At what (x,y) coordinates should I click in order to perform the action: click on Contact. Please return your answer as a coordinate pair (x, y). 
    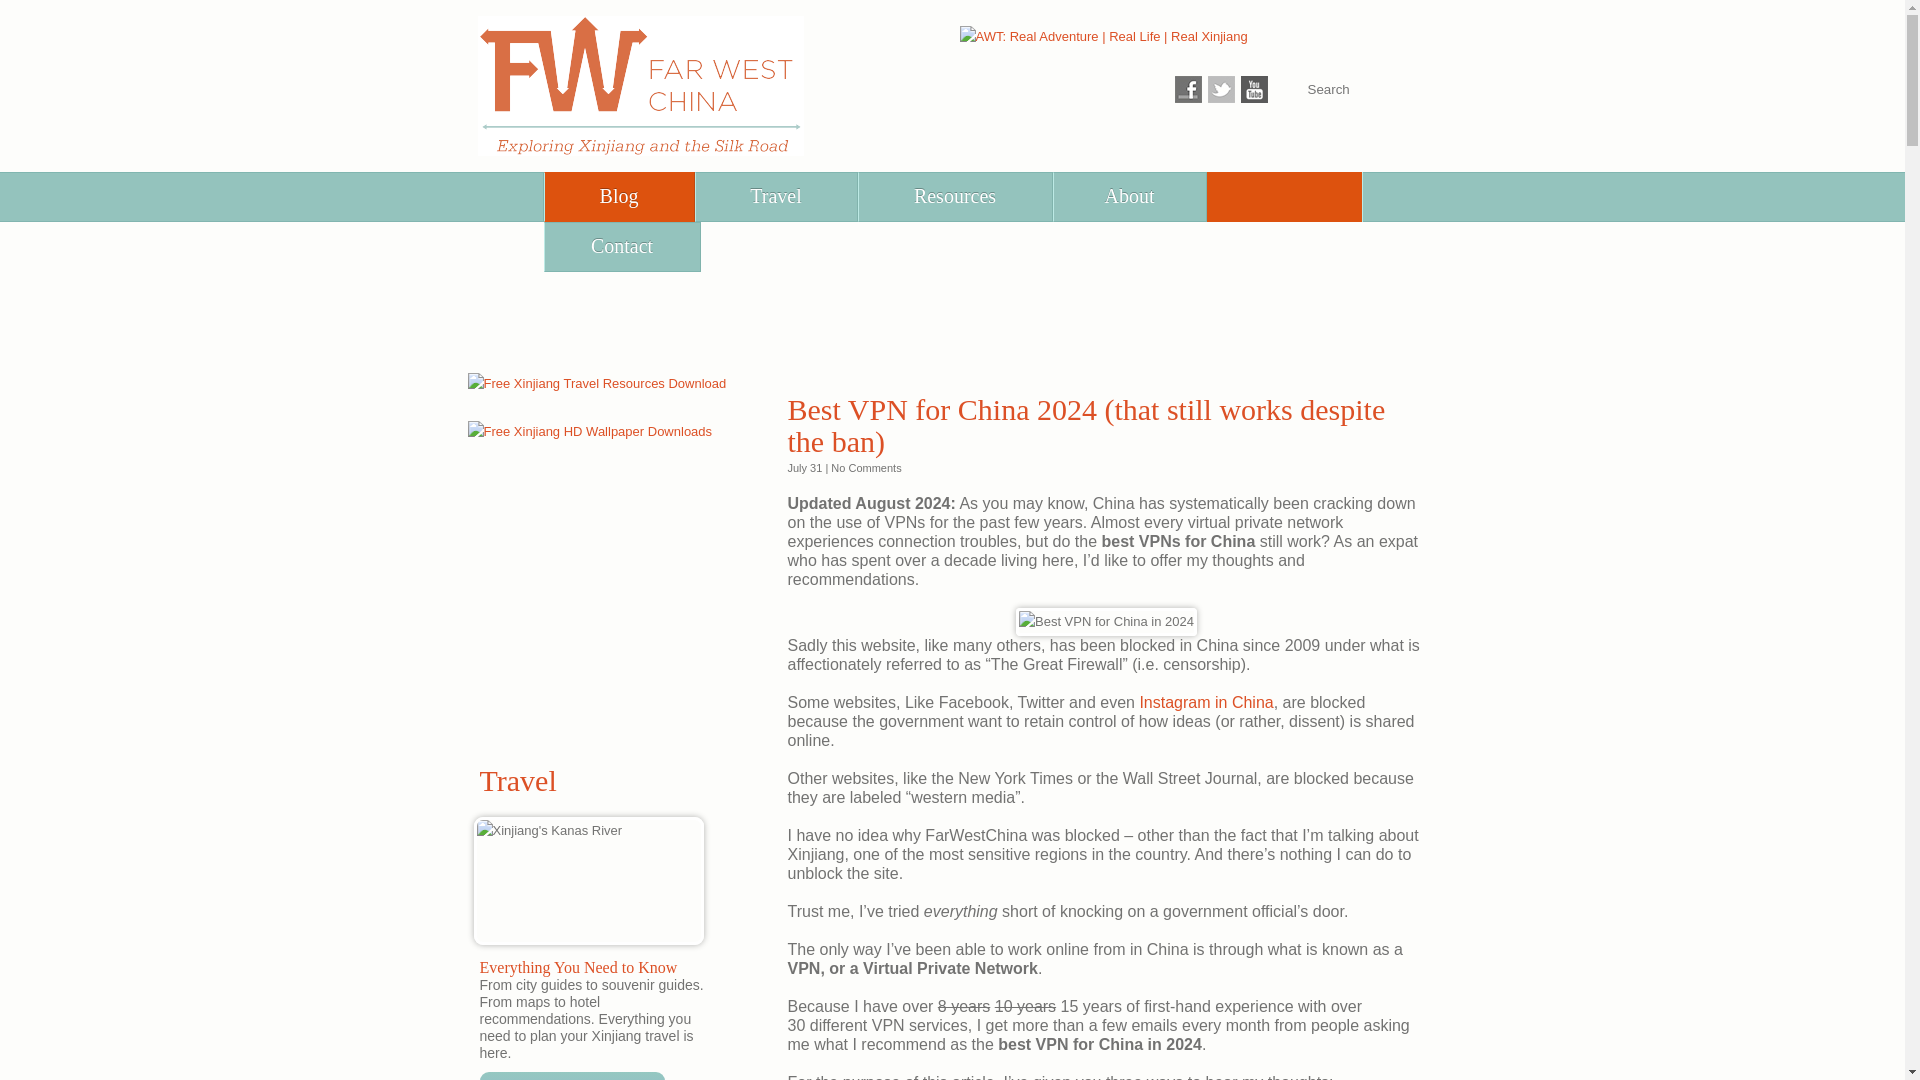
    Looking at the image, I should click on (620, 246).